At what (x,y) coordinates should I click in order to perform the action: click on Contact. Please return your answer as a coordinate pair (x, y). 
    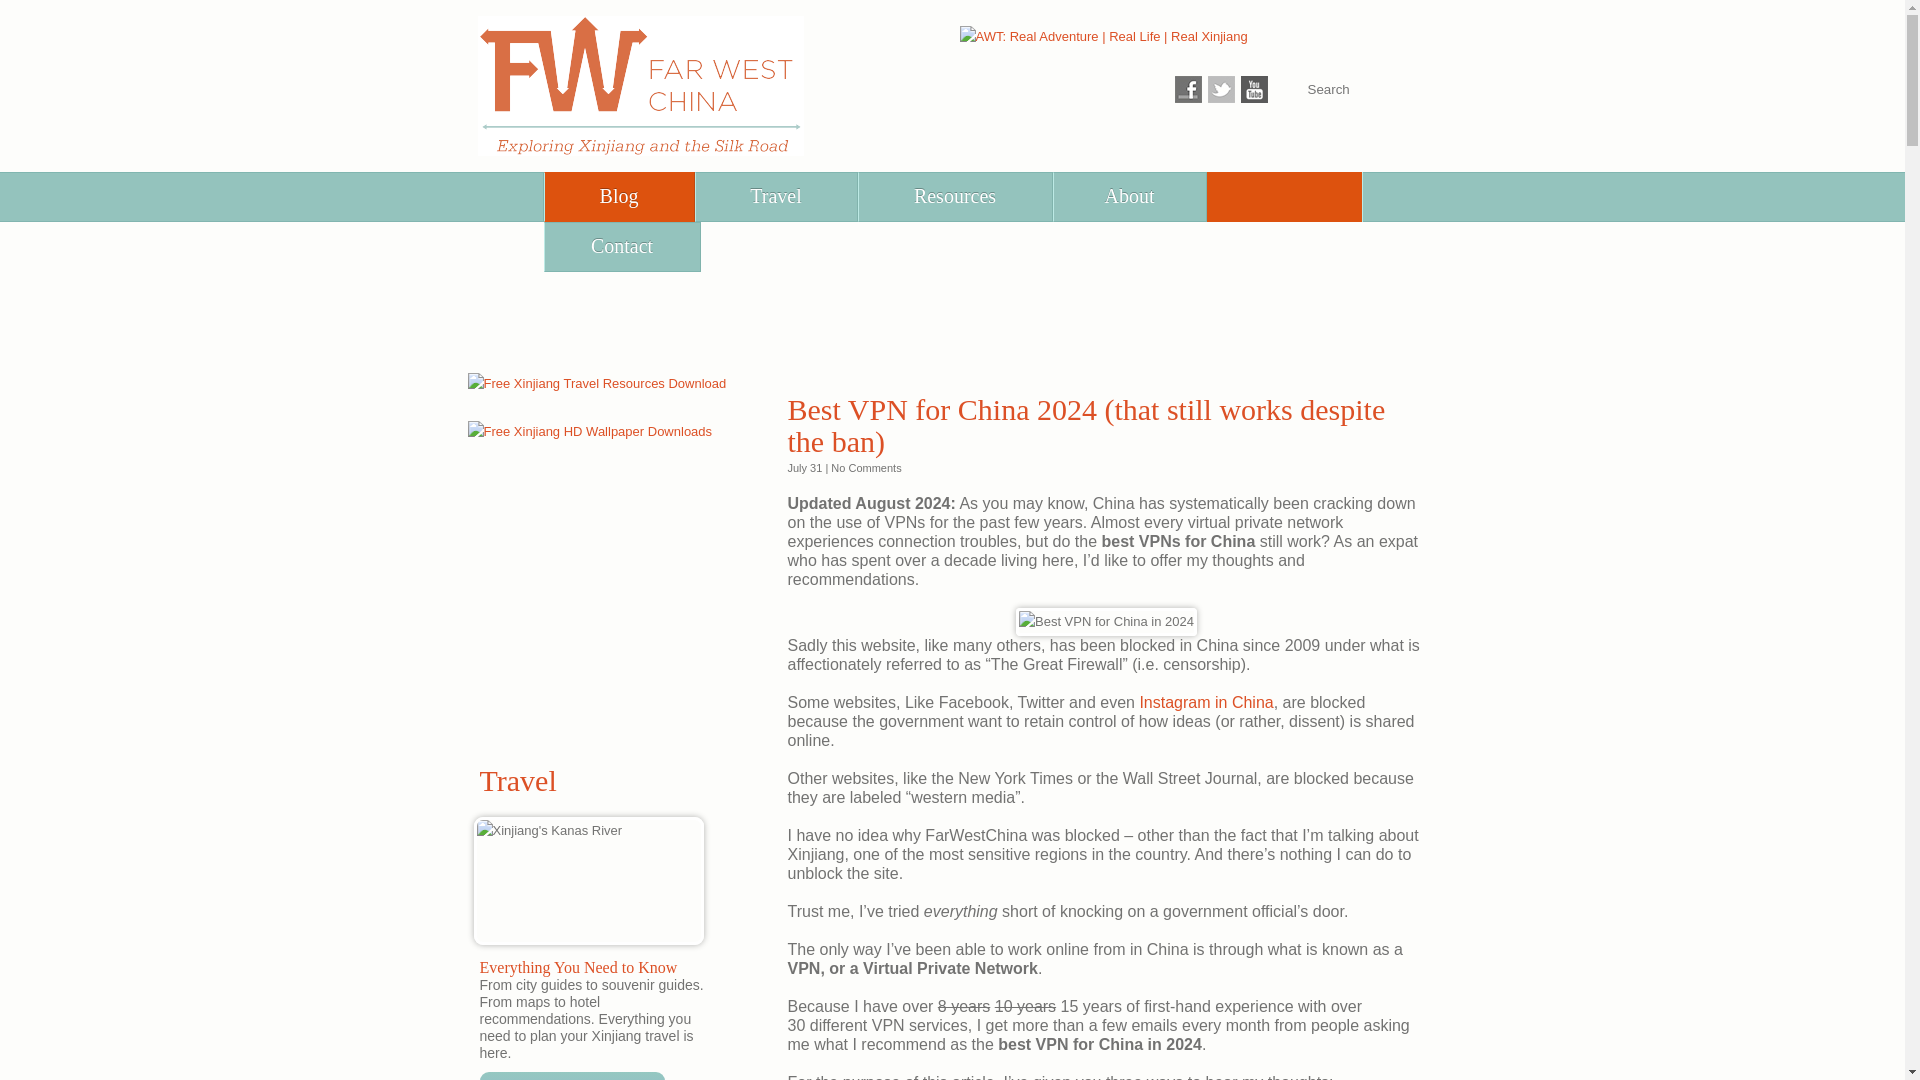
    Looking at the image, I should click on (620, 246).